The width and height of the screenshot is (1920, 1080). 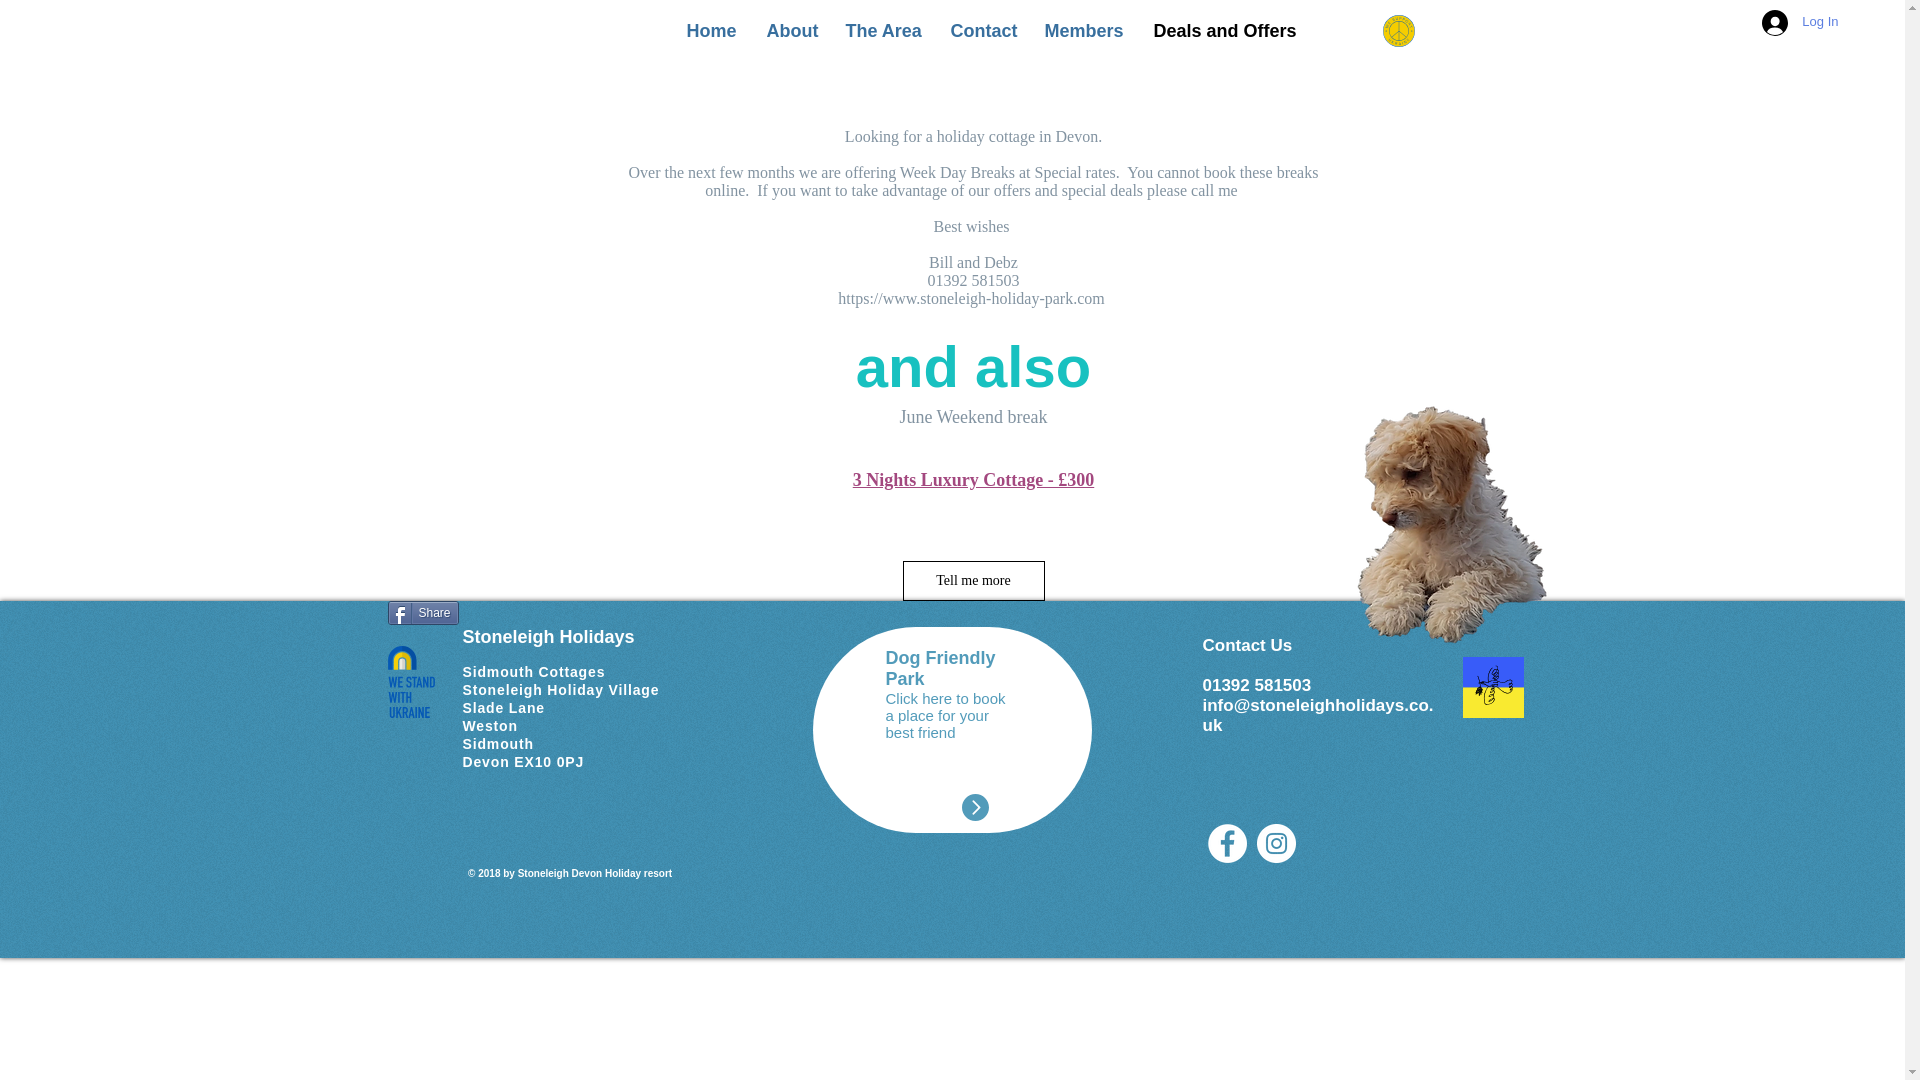 I want to click on Tell me more, so click(x=973, y=580).